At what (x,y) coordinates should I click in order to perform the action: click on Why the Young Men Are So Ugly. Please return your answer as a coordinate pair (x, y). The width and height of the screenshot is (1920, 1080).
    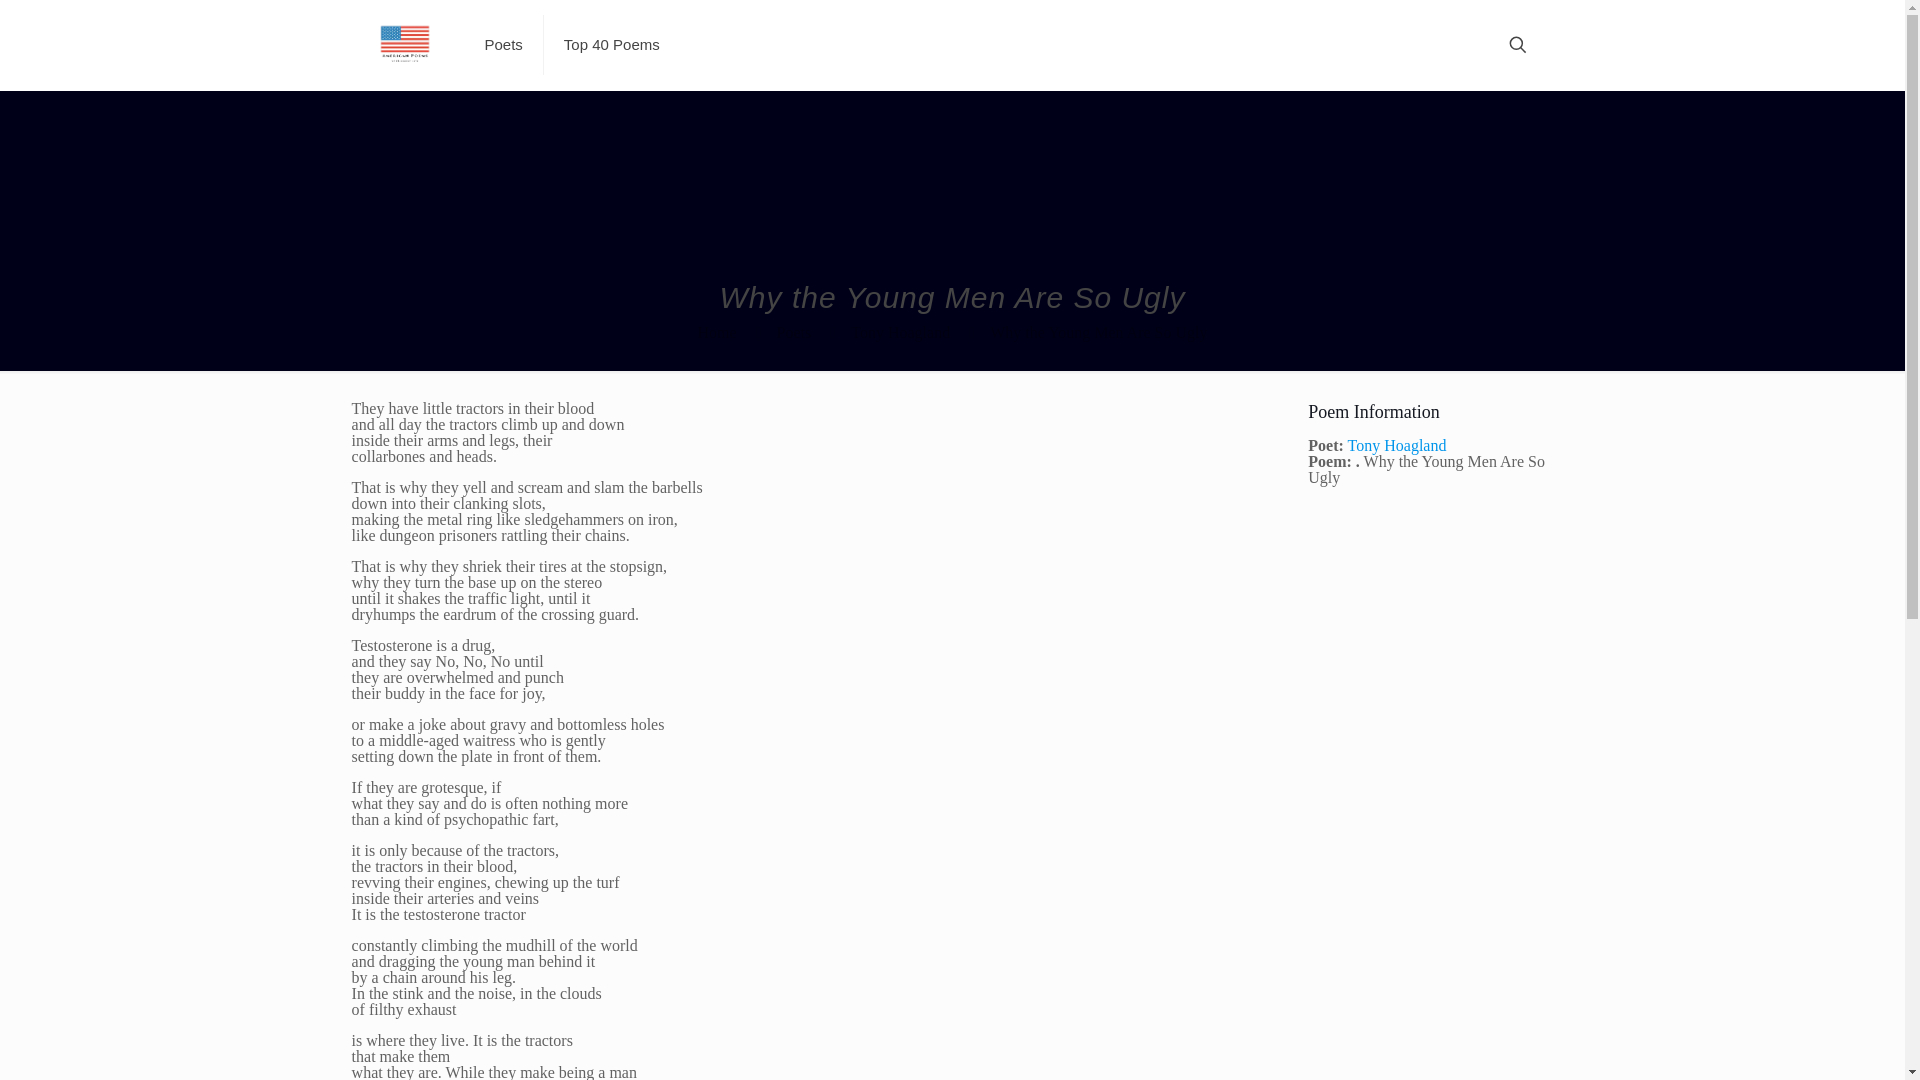
    Looking at the image, I should click on (1098, 332).